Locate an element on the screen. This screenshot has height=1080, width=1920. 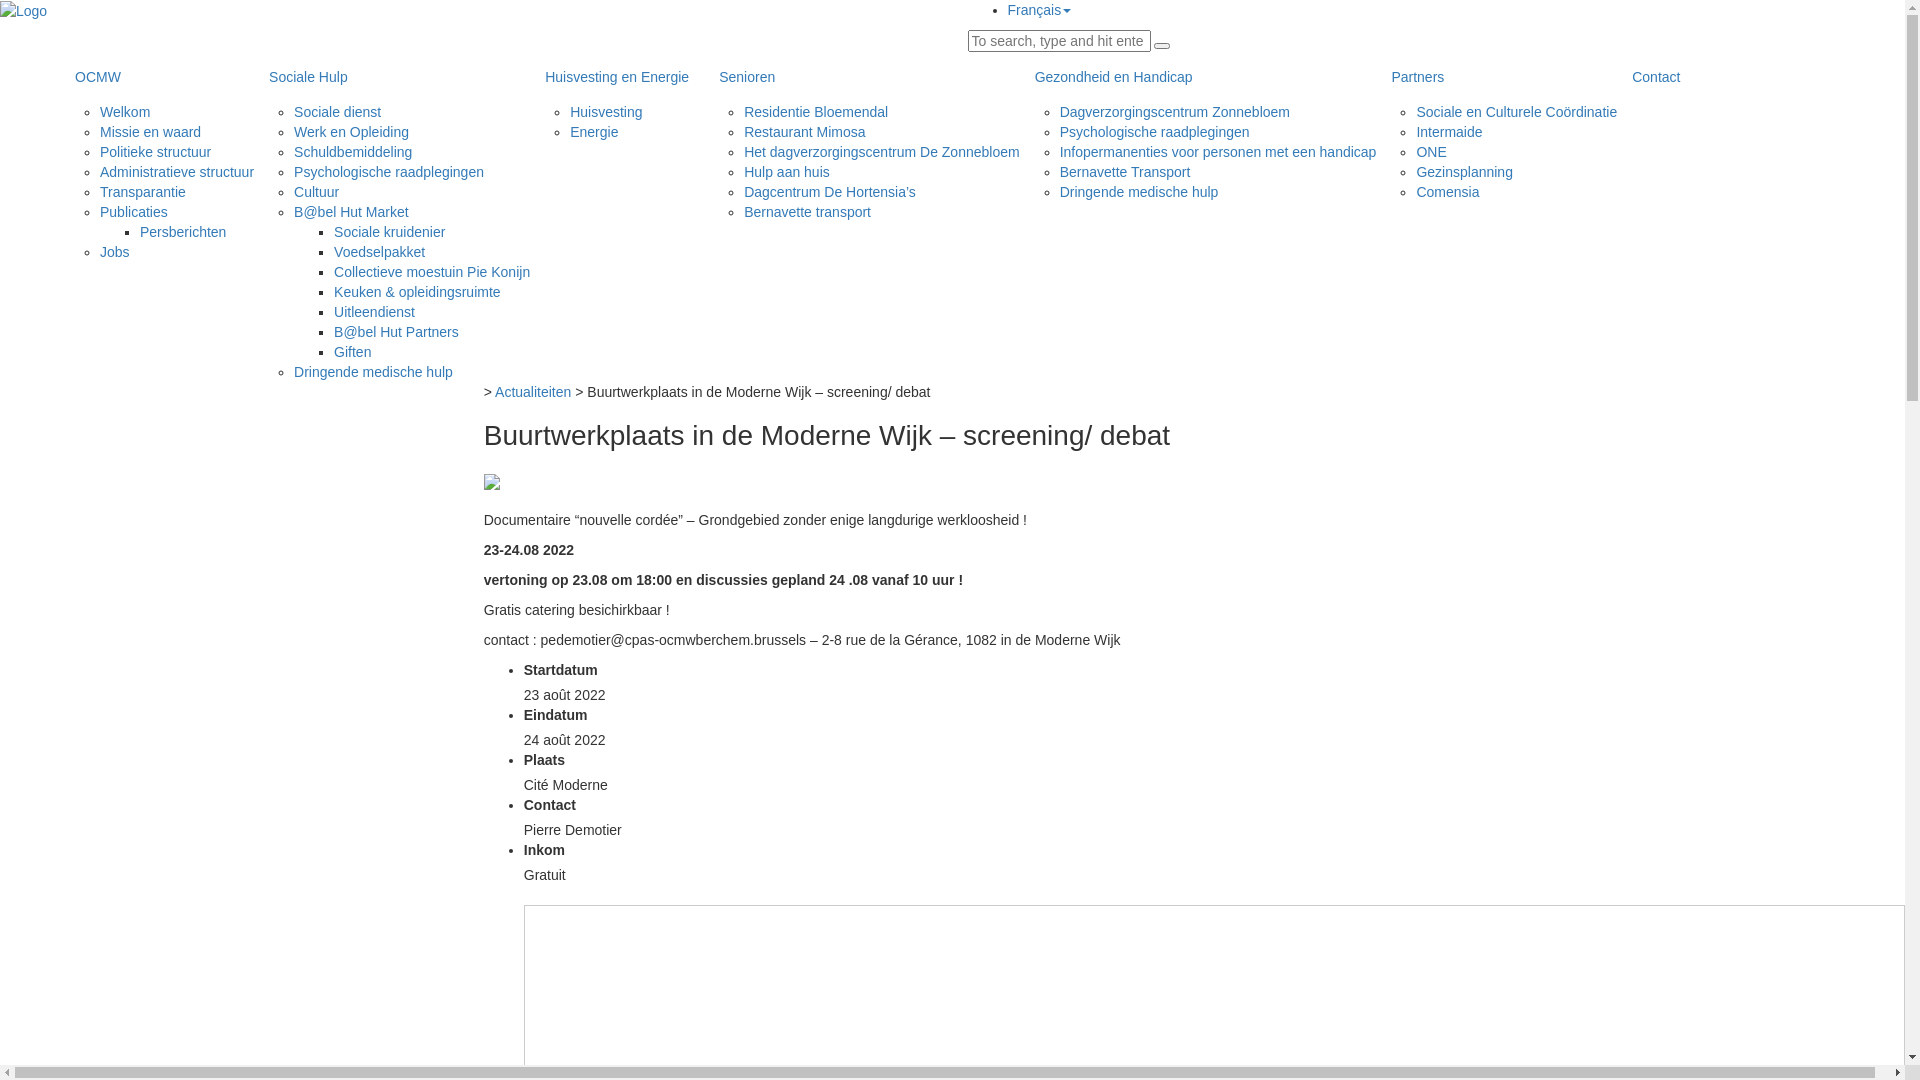
Comensia is located at coordinates (1448, 192).